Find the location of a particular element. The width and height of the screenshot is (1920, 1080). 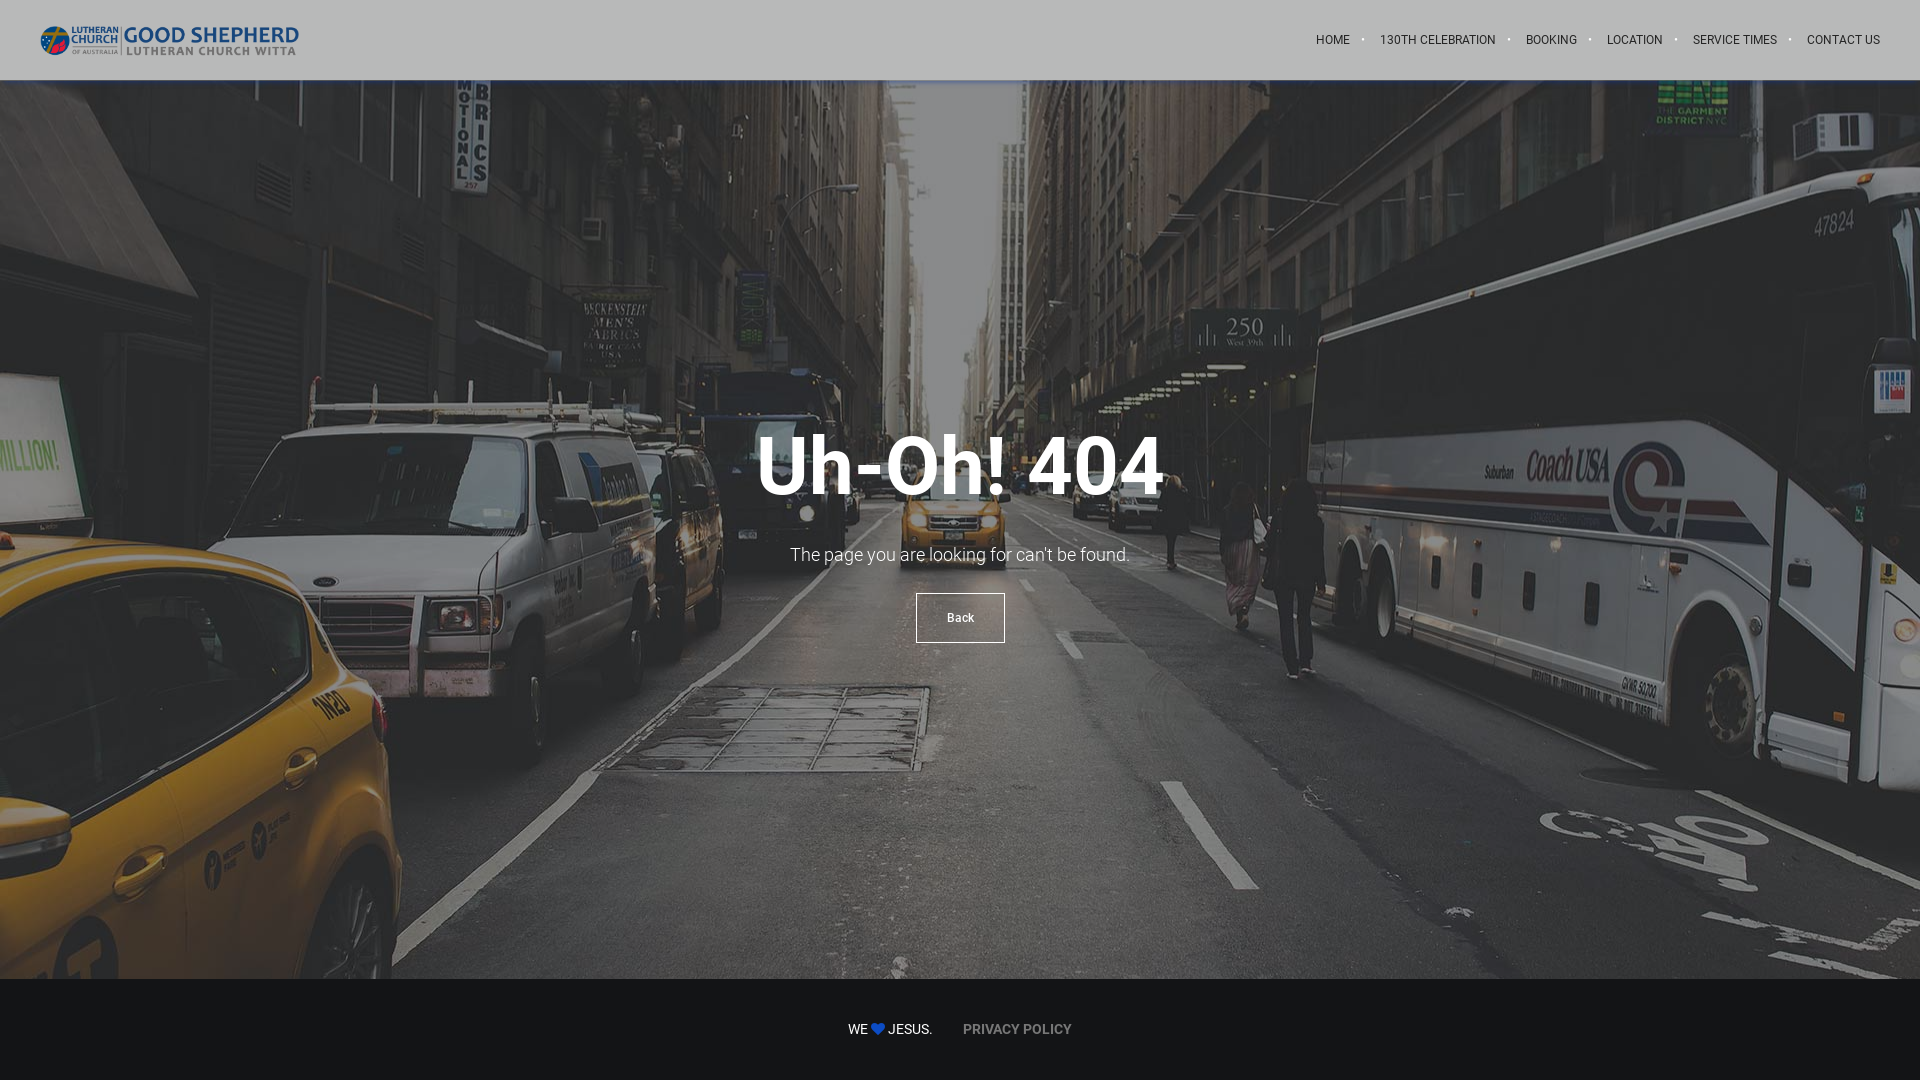

CONTACT US is located at coordinates (1836, 40).